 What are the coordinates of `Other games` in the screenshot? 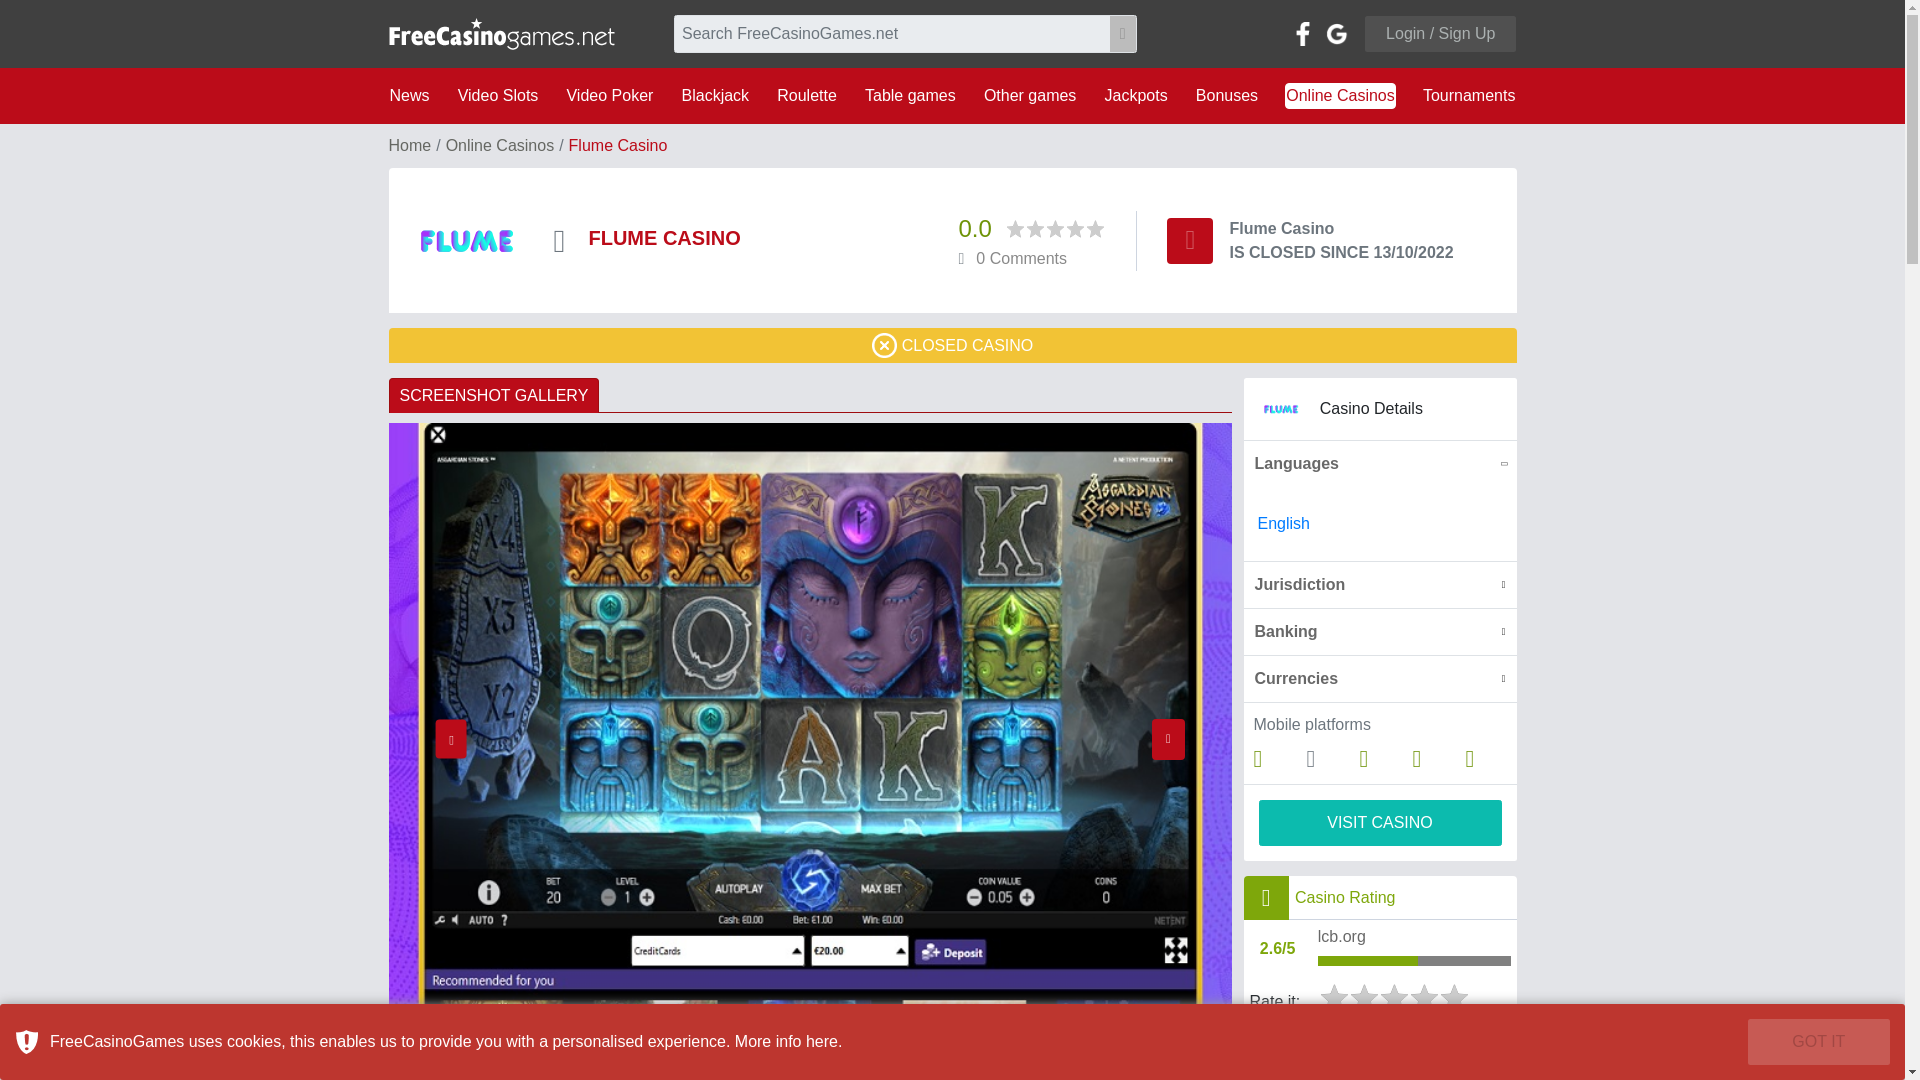 It's located at (1030, 96).